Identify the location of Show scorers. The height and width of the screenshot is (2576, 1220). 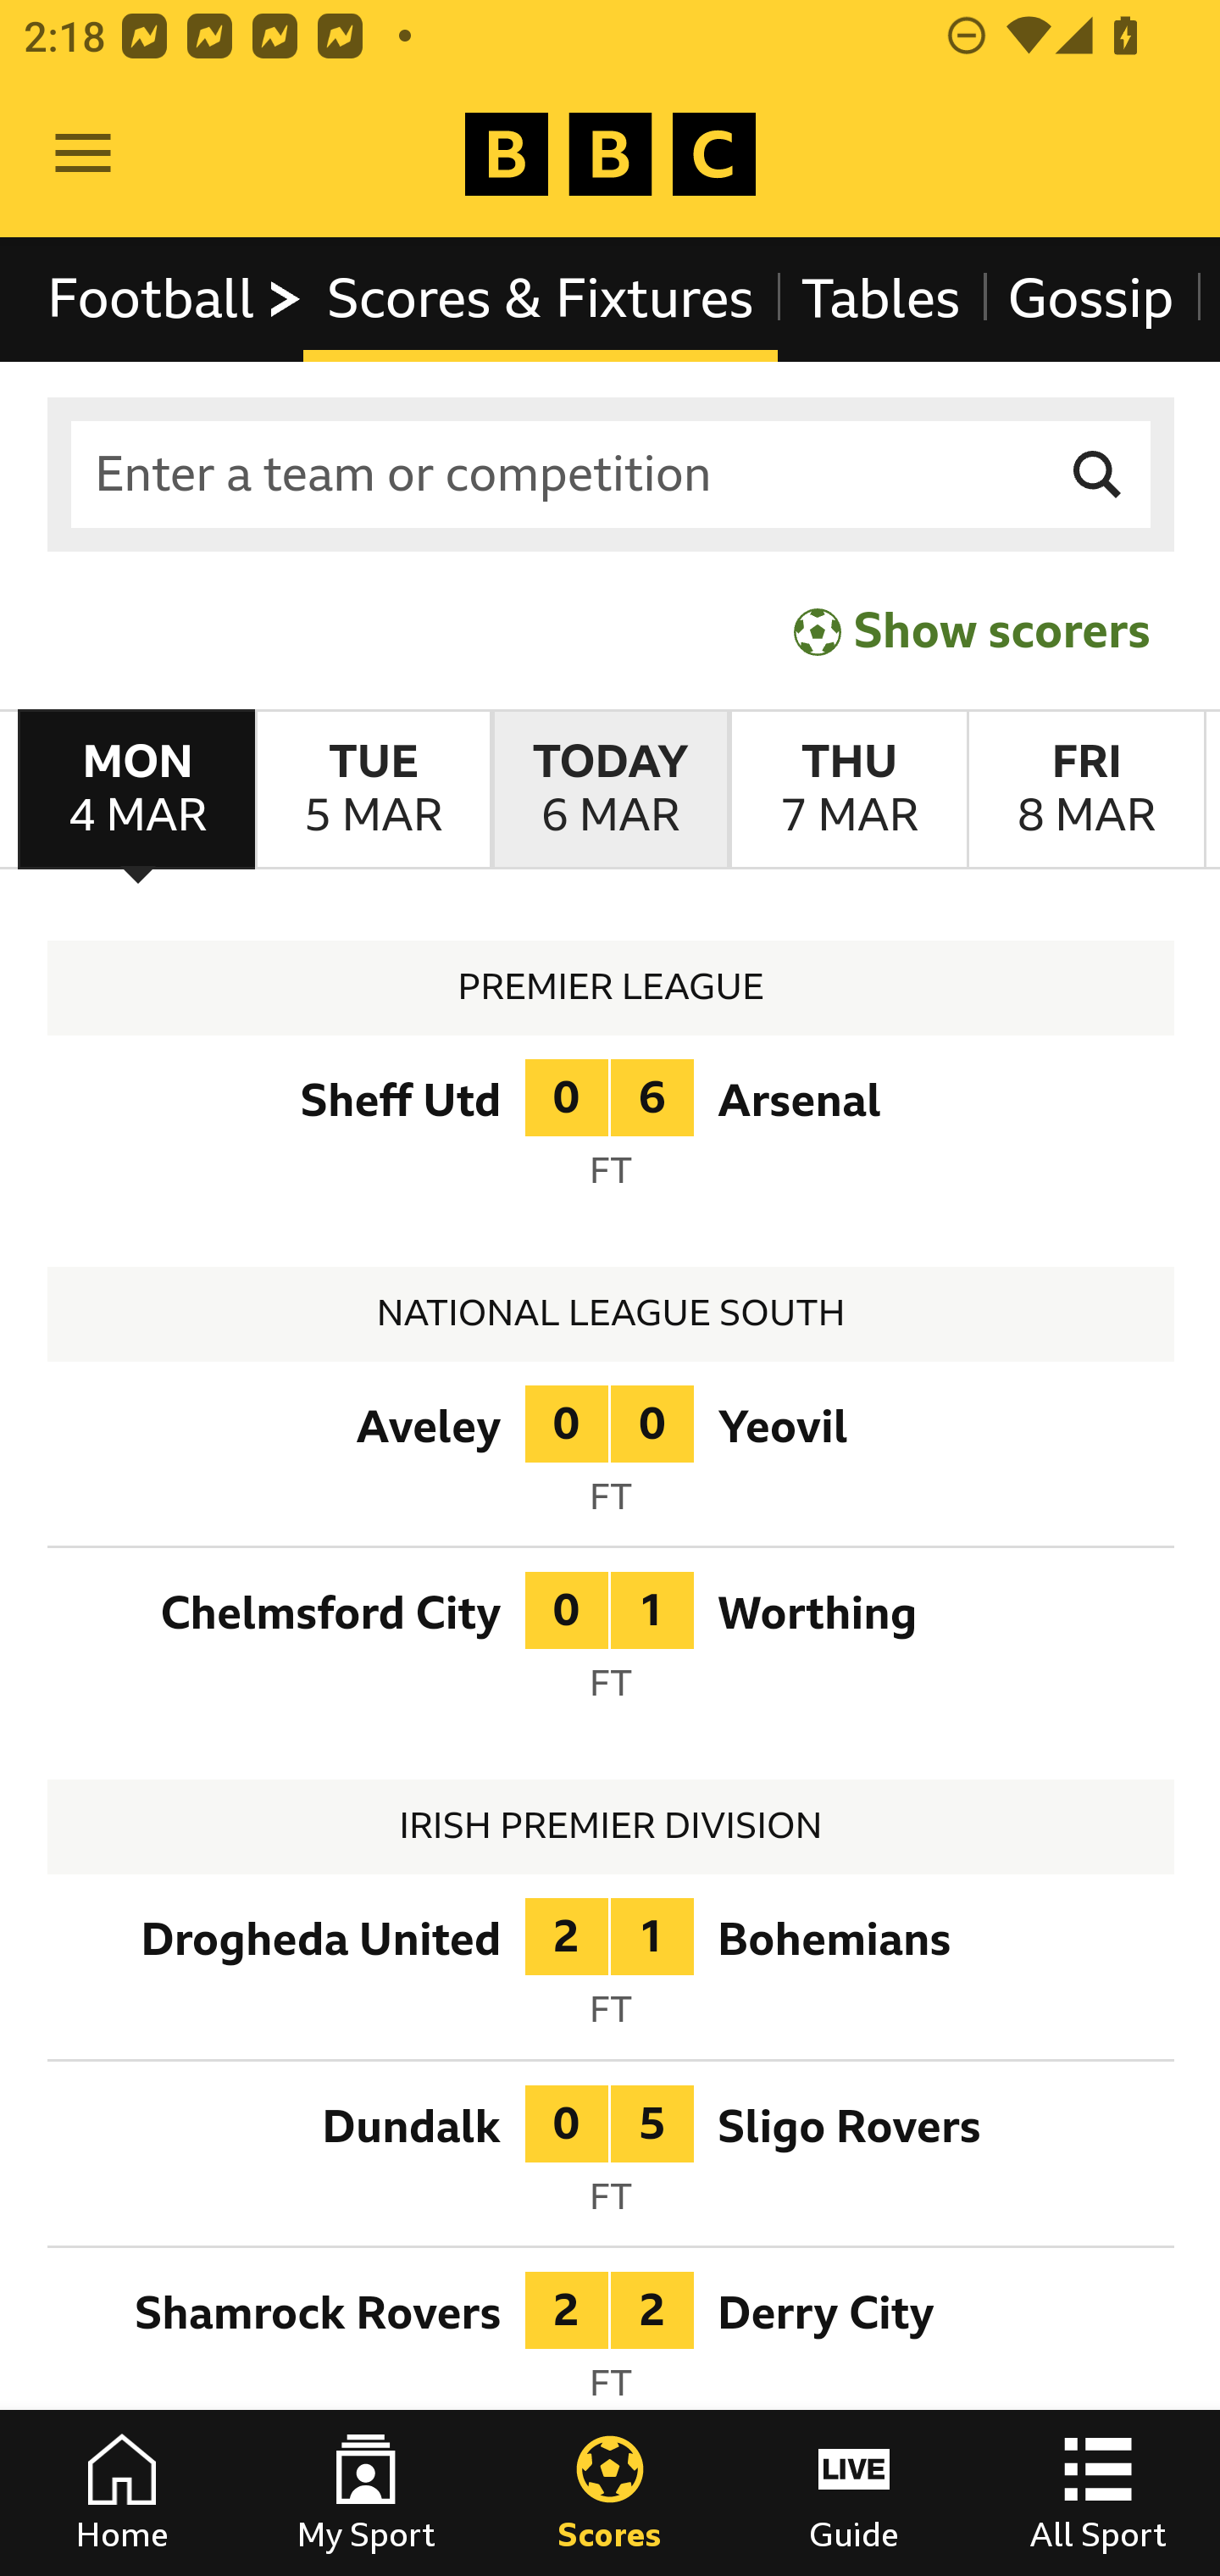
(972, 630).